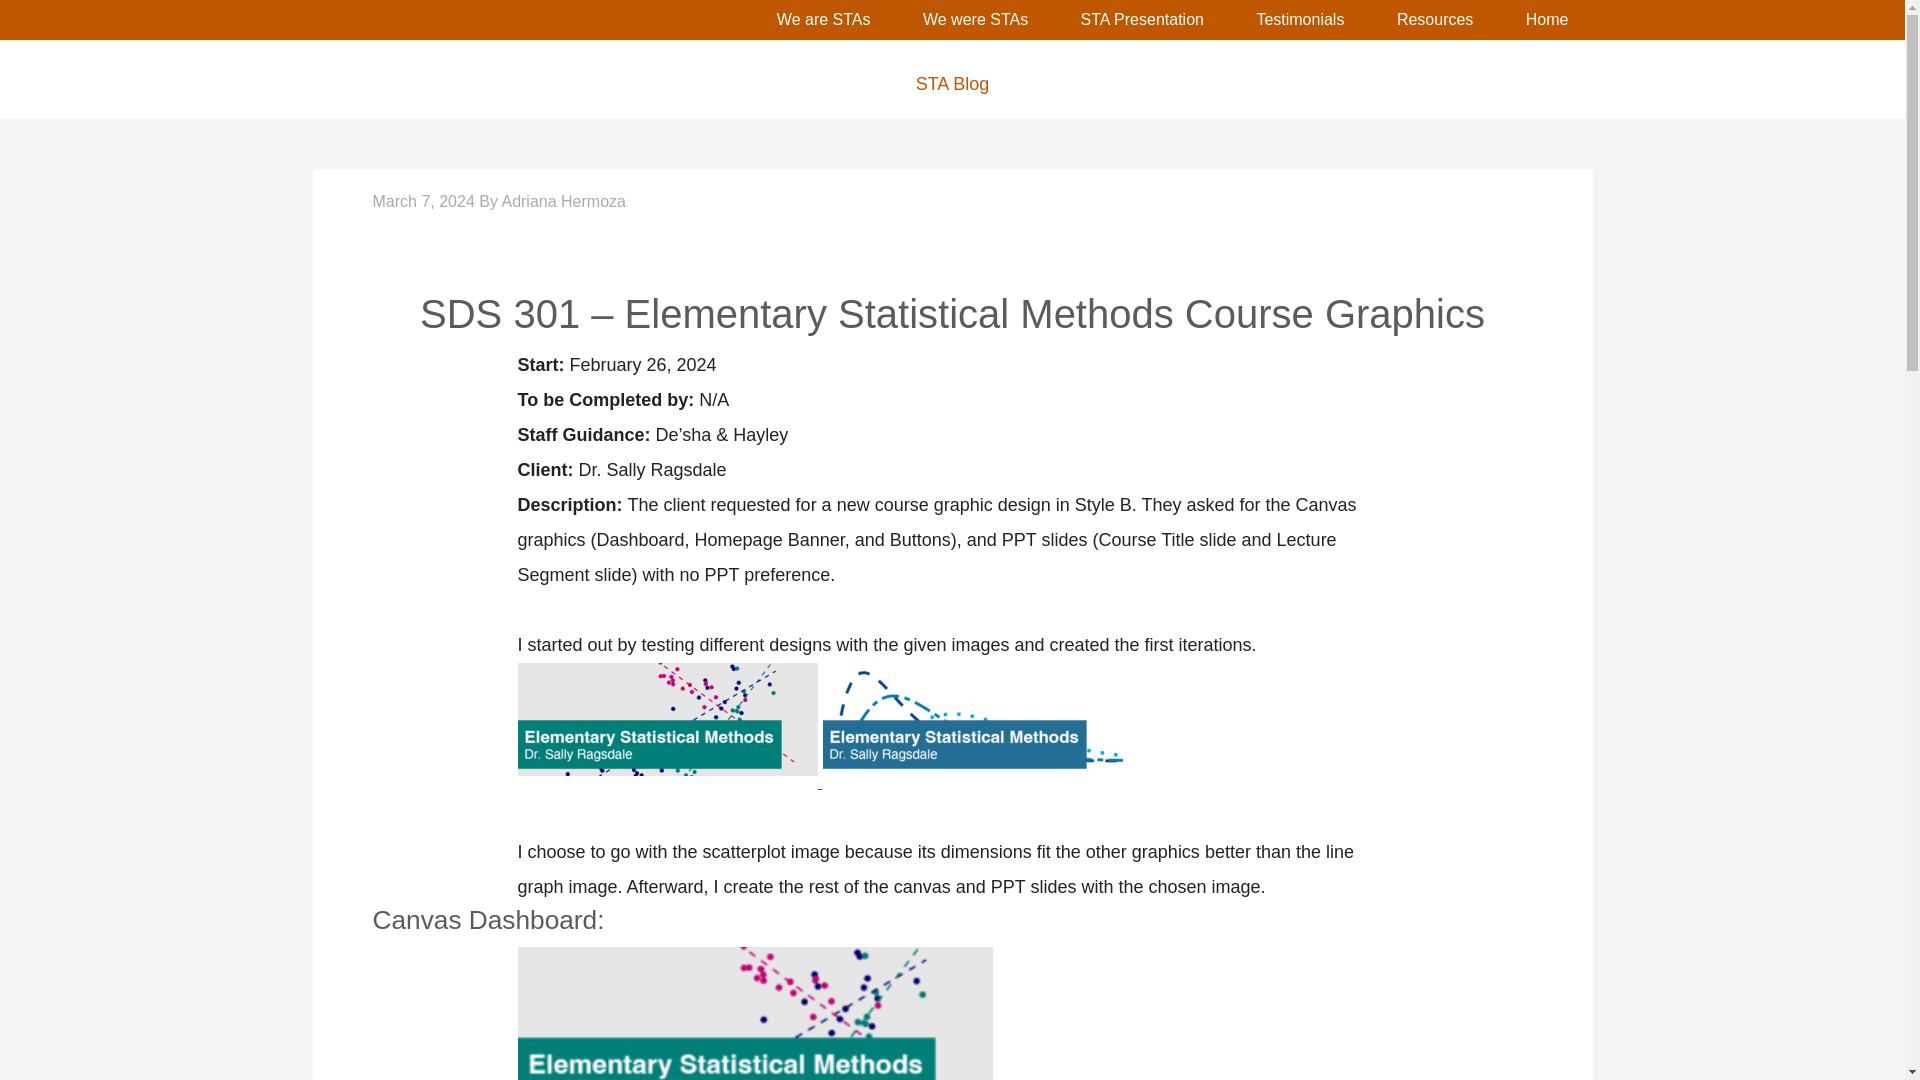 This screenshot has width=1920, height=1080. Describe the element at coordinates (1434, 20) in the screenshot. I see `Resources` at that location.